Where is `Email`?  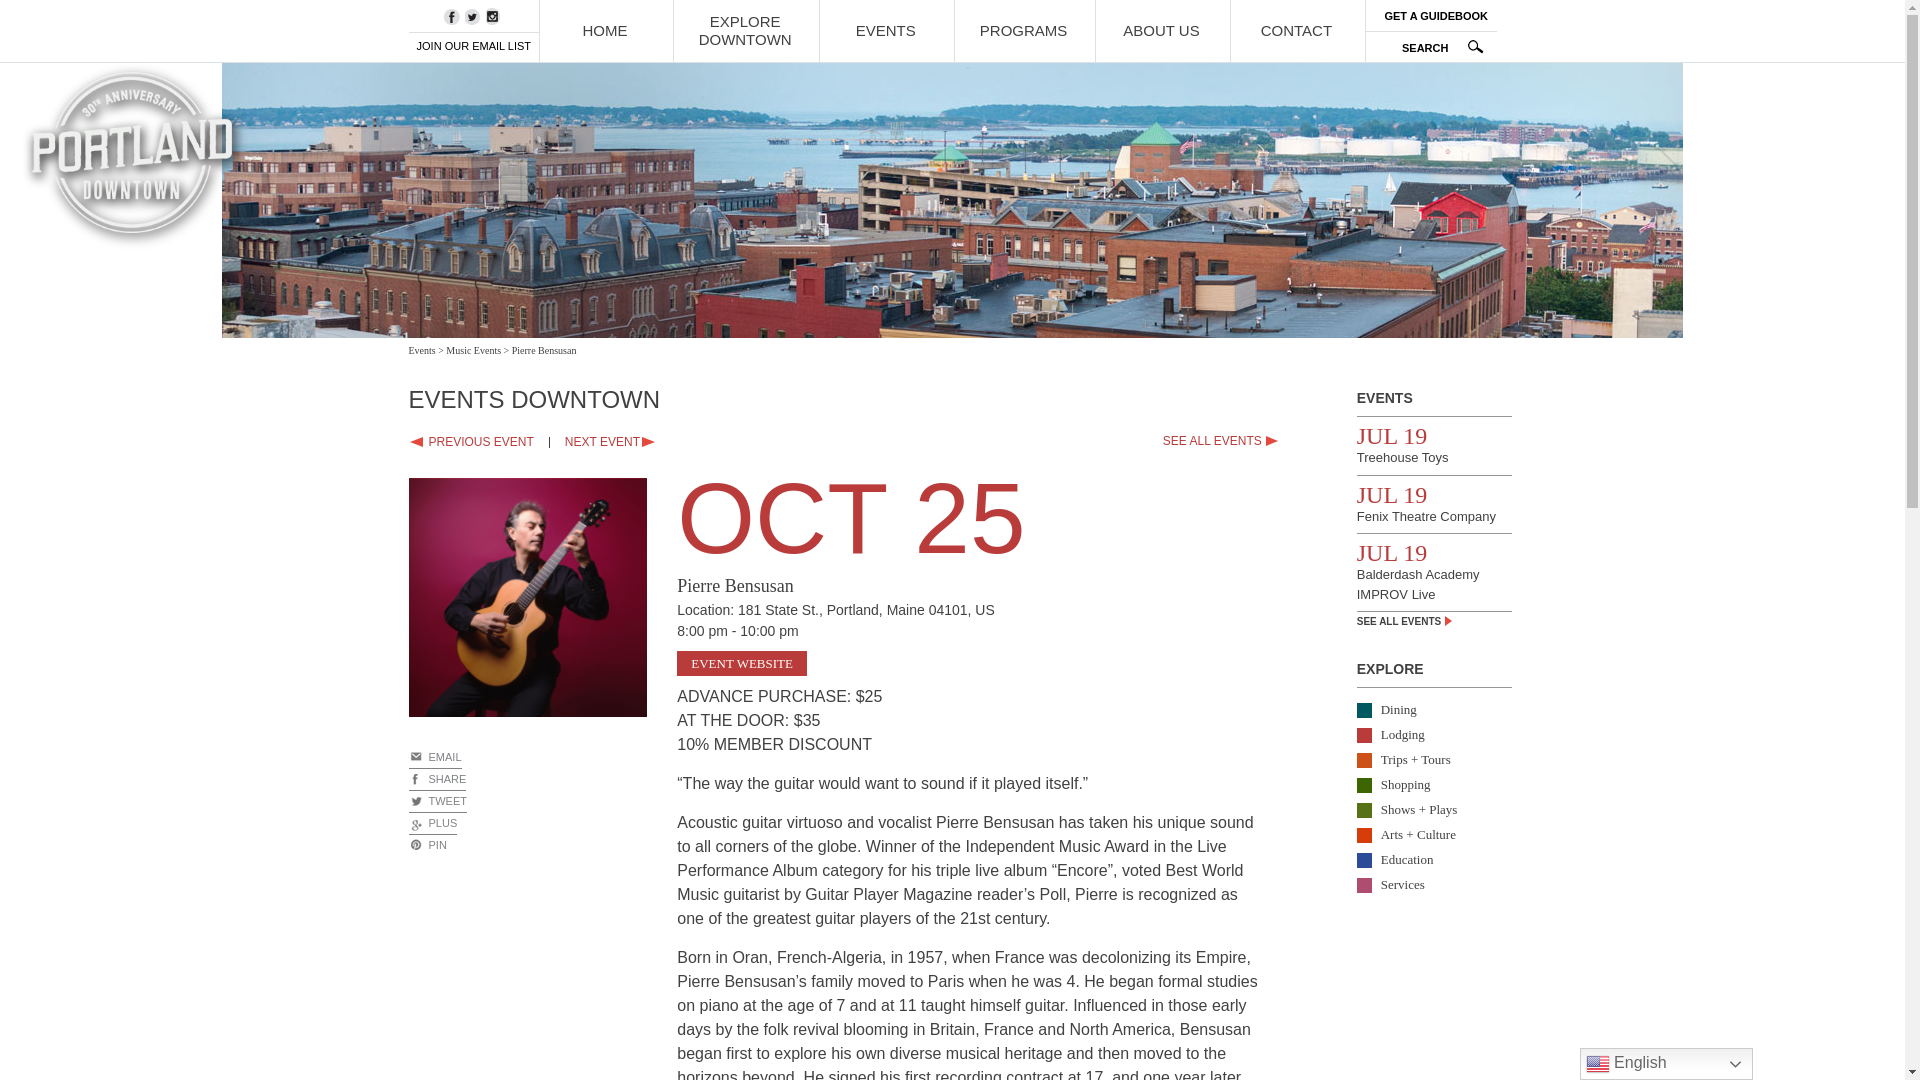 Email is located at coordinates (434, 758).